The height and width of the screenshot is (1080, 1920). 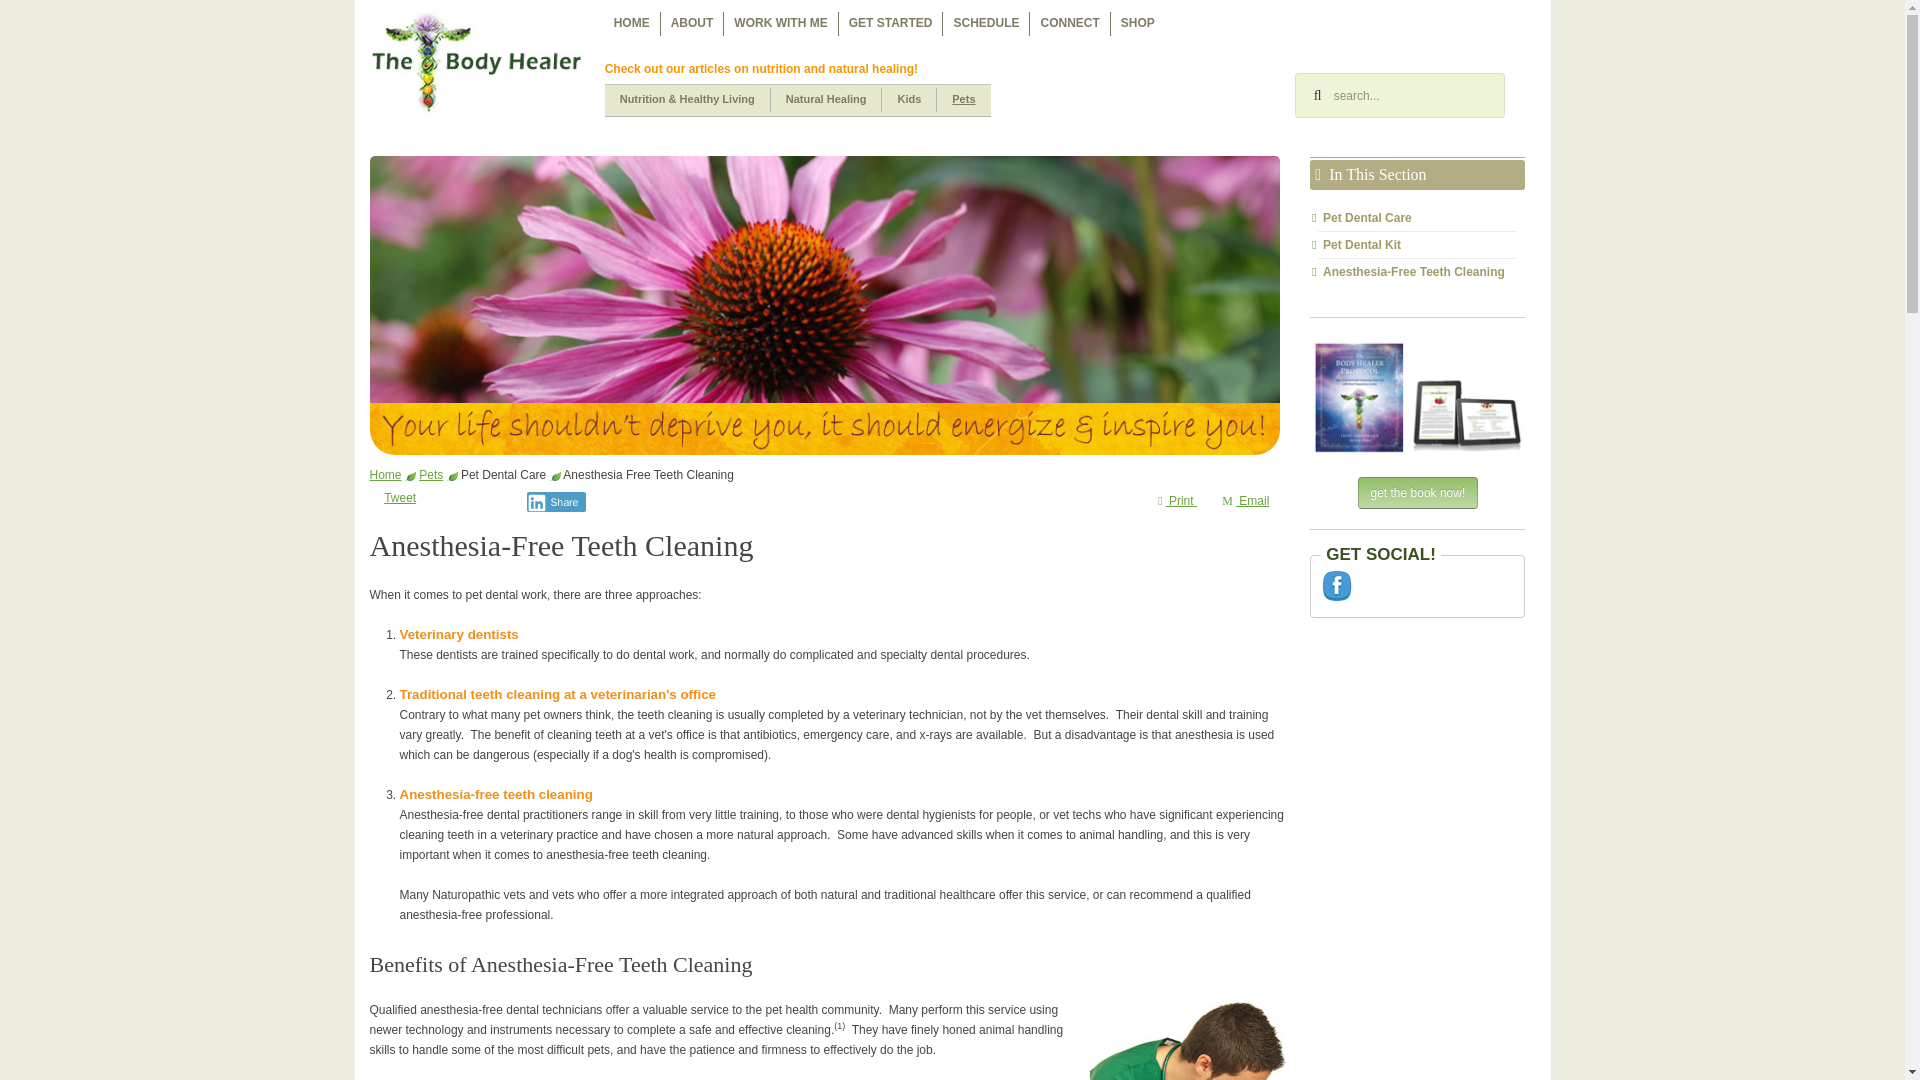 I want to click on CONNECT, so click(x=1069, y=22).